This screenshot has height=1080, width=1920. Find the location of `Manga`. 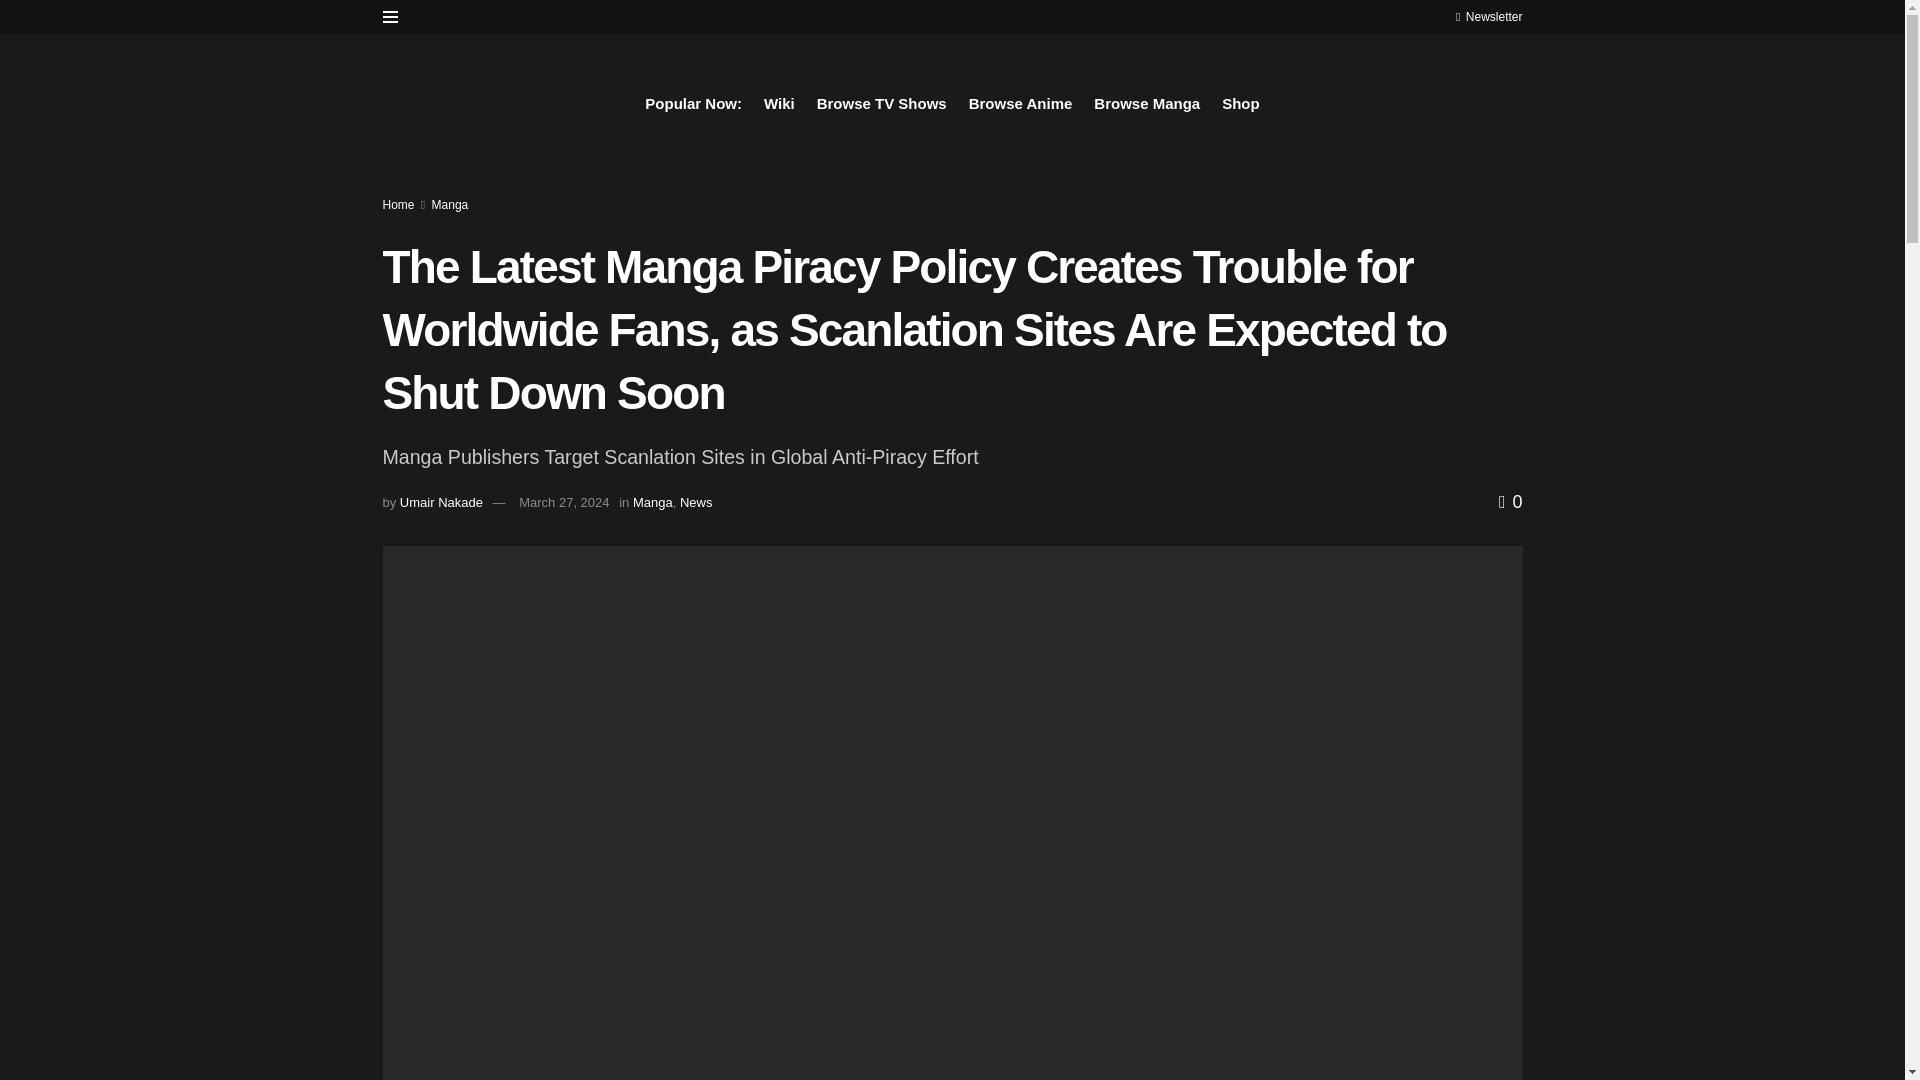

Manga is located at coordinates (450, 204).